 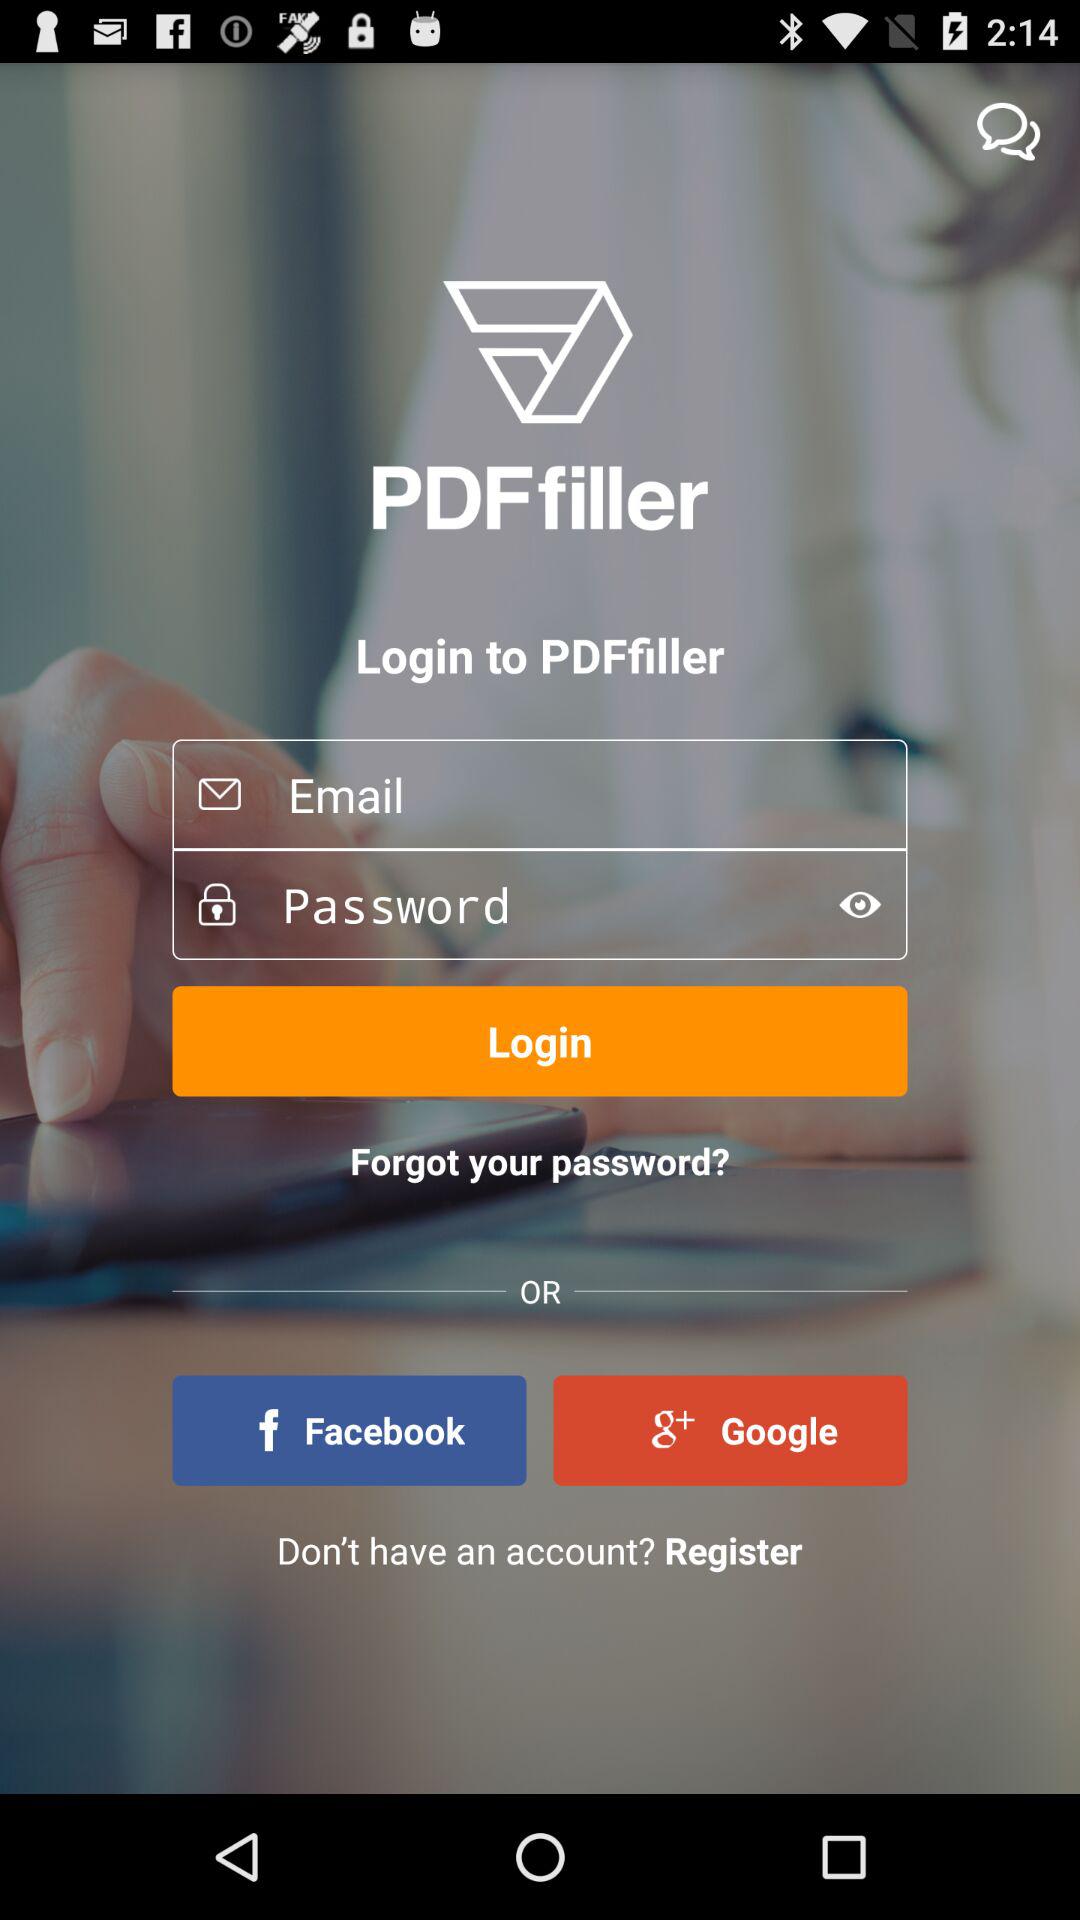 What do you see at coordinates (524, 904) in the screenshot?
I see `enter password` at bounding box center [524, 904].